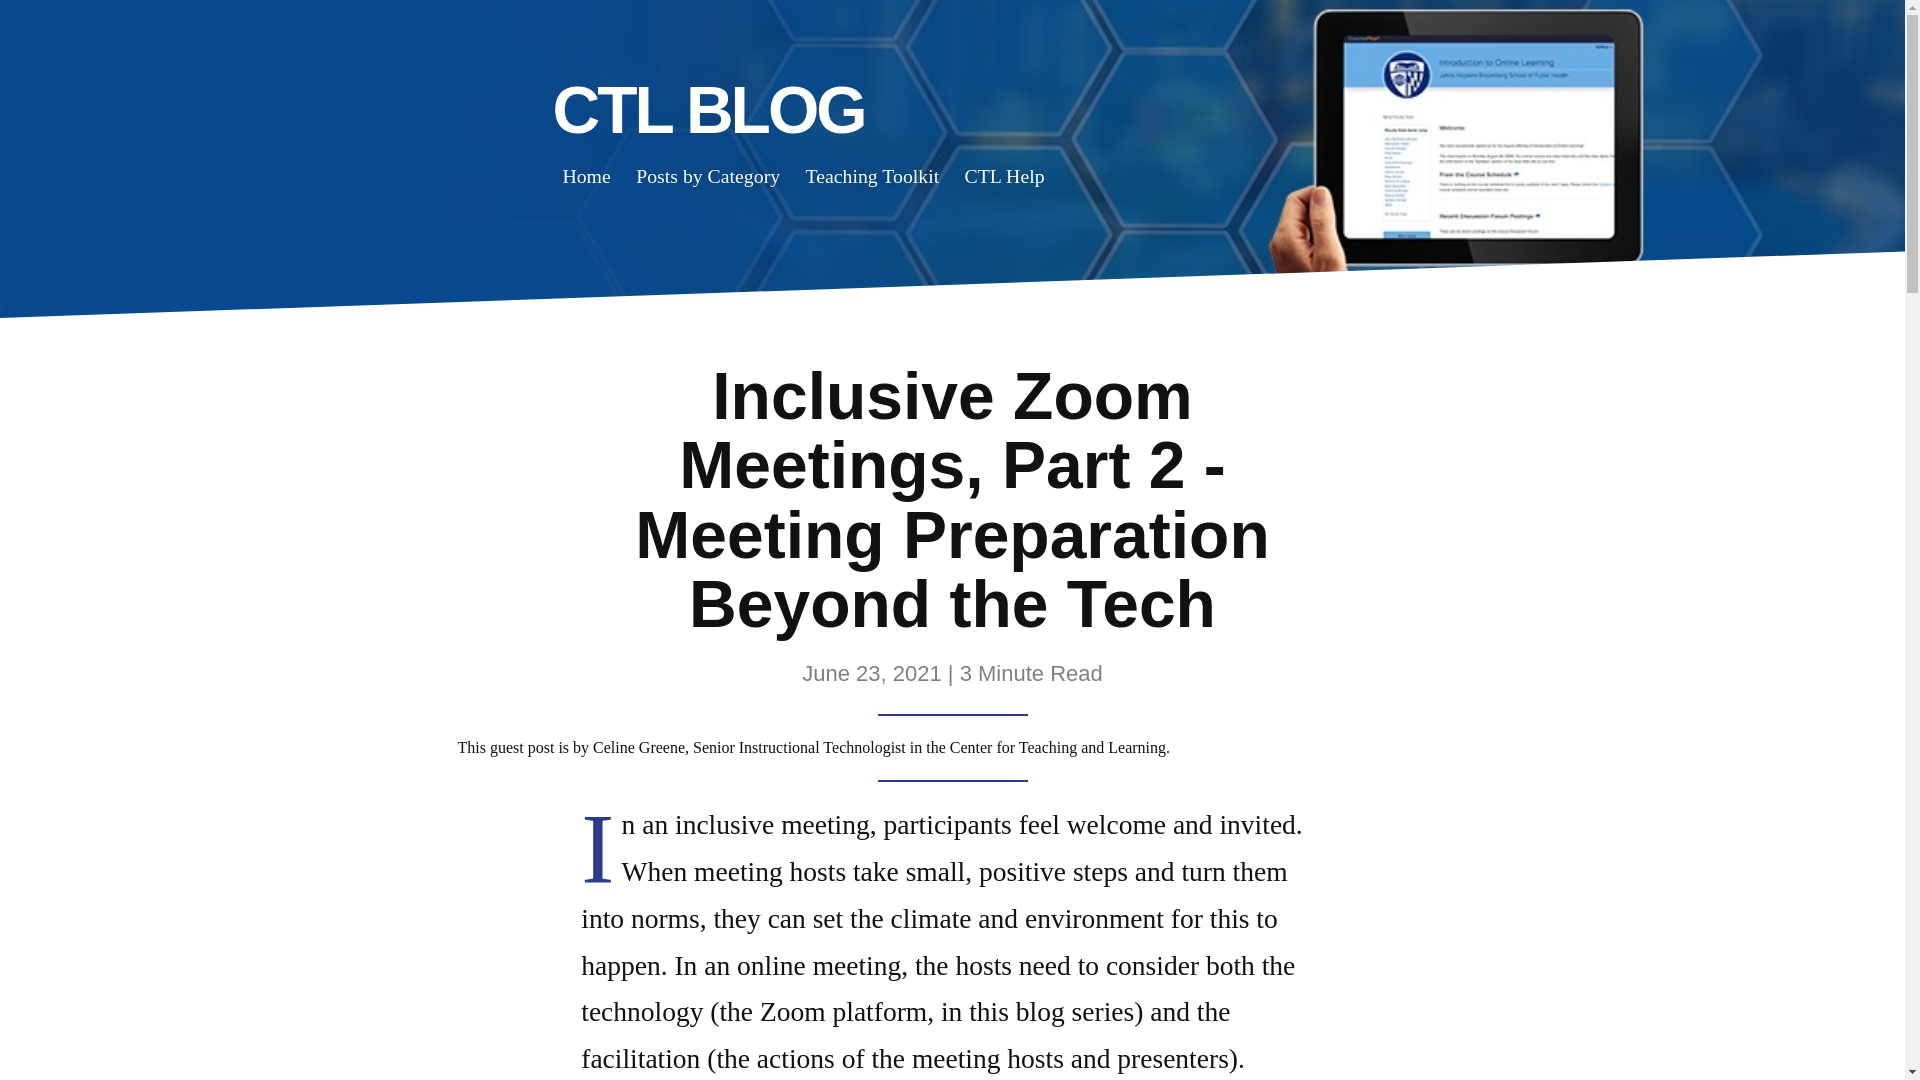 The height and width of the screenshot is (1080, 1920). What do you see at coordinates (708, 176) in the screenshot?
I see `Posts by Category` at bounding box center [708, 176].